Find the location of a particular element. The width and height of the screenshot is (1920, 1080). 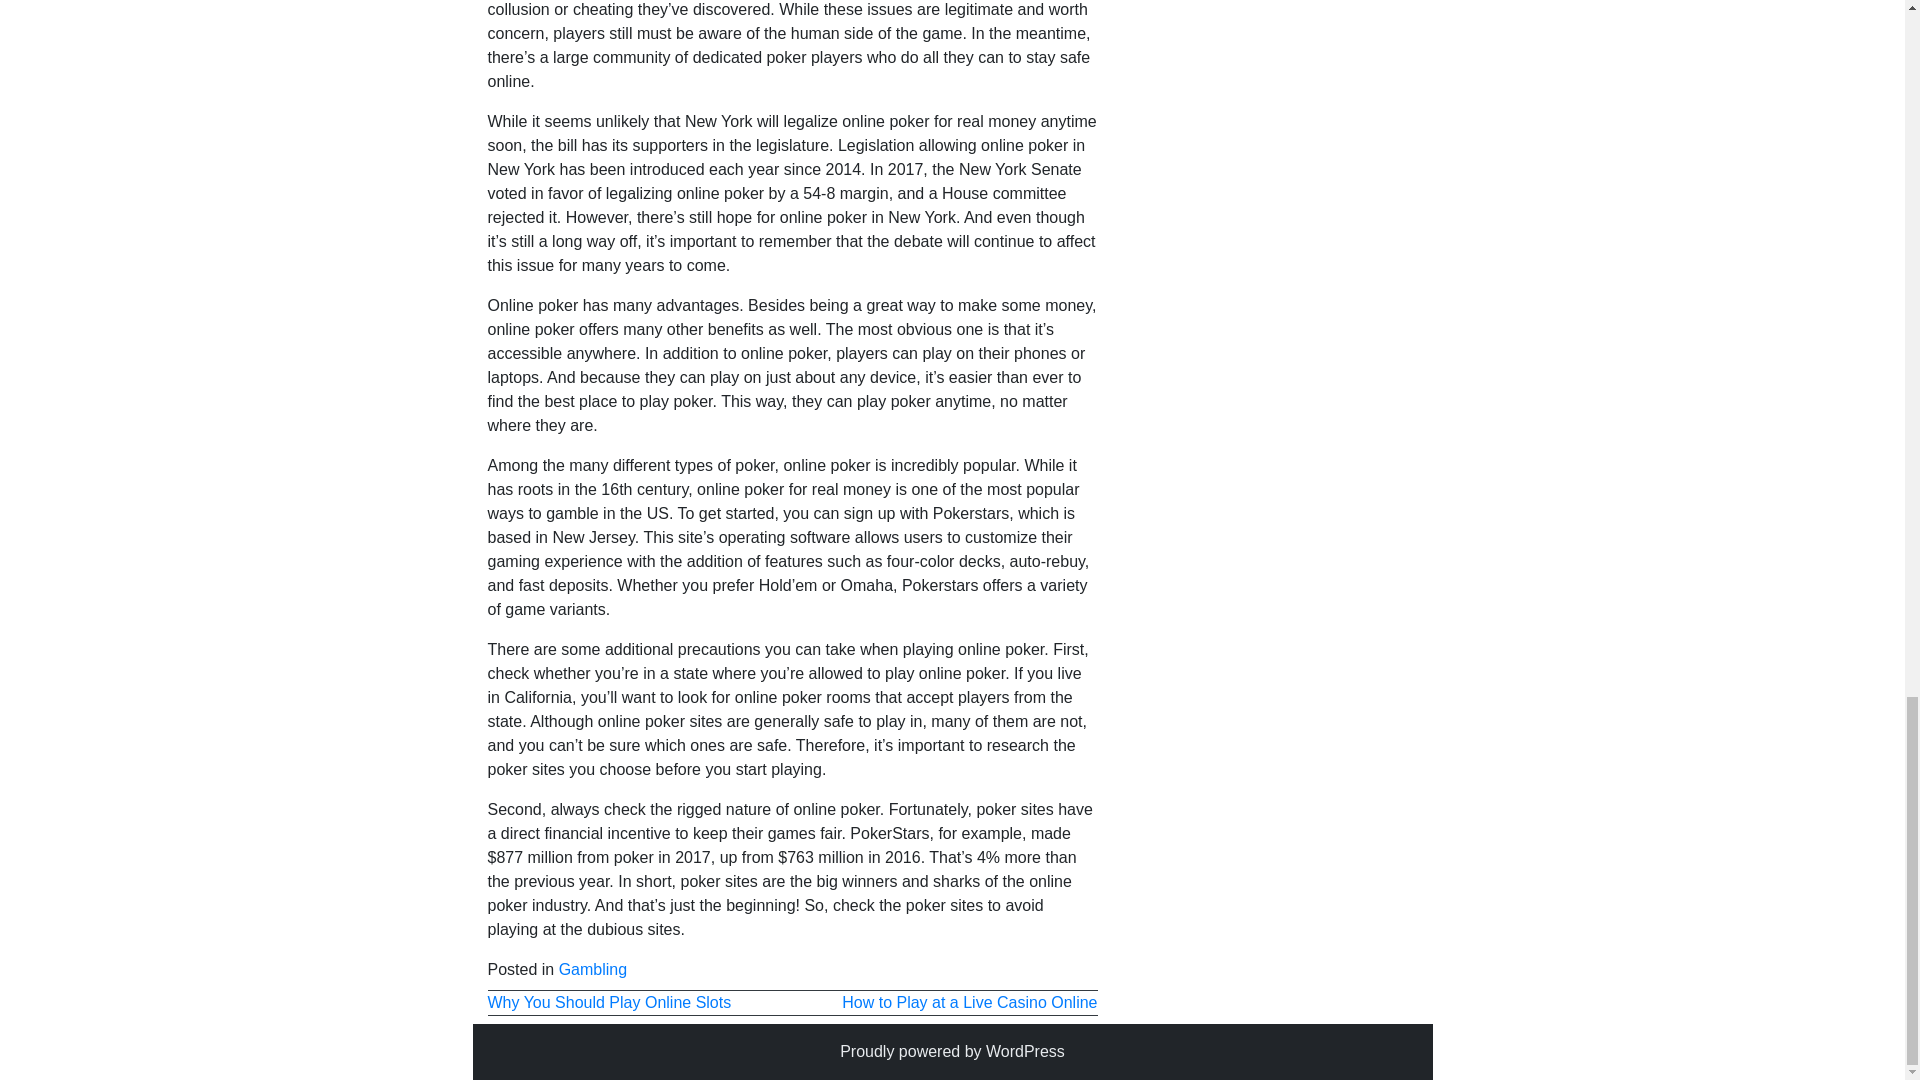

Why You Should Play Online Slots is located at coordinates (609, 1002).